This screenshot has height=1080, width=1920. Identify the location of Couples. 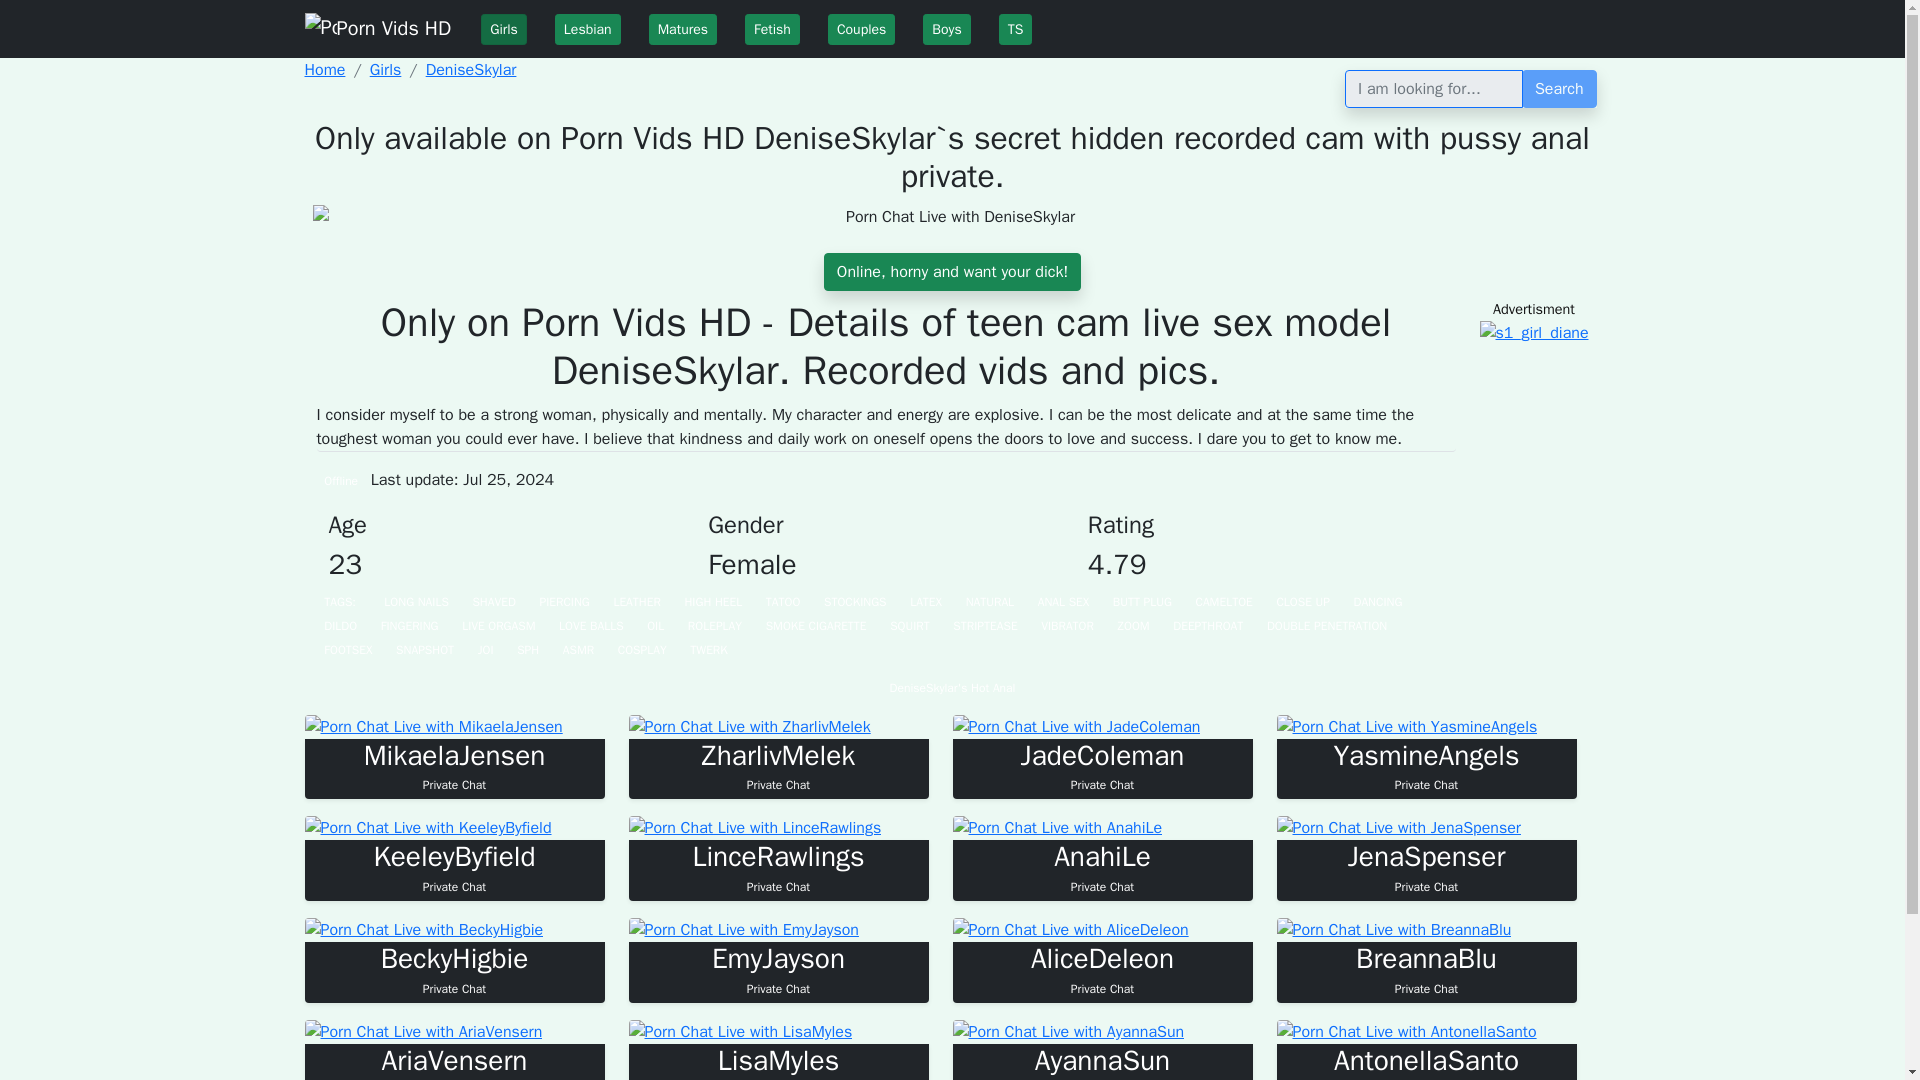
(952, 271).